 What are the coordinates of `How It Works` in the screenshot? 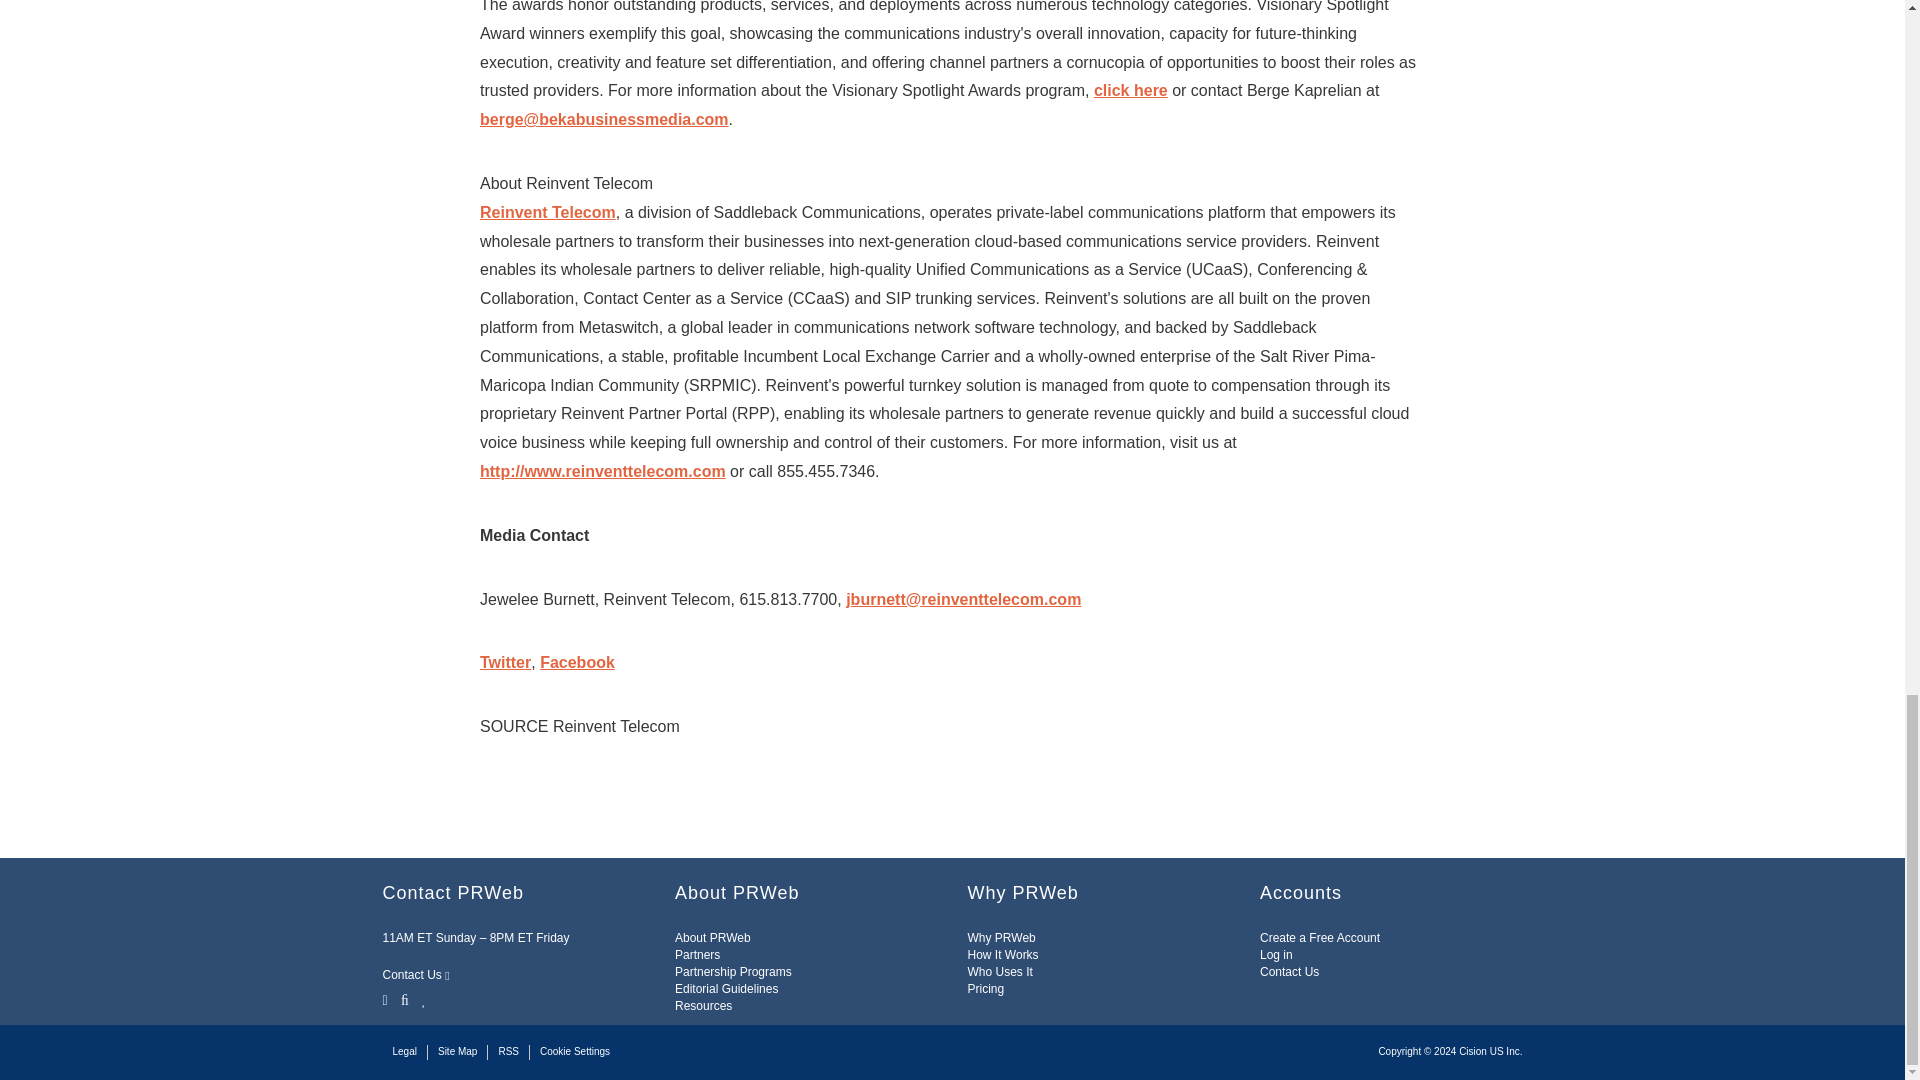 It's located at (1002, 955).